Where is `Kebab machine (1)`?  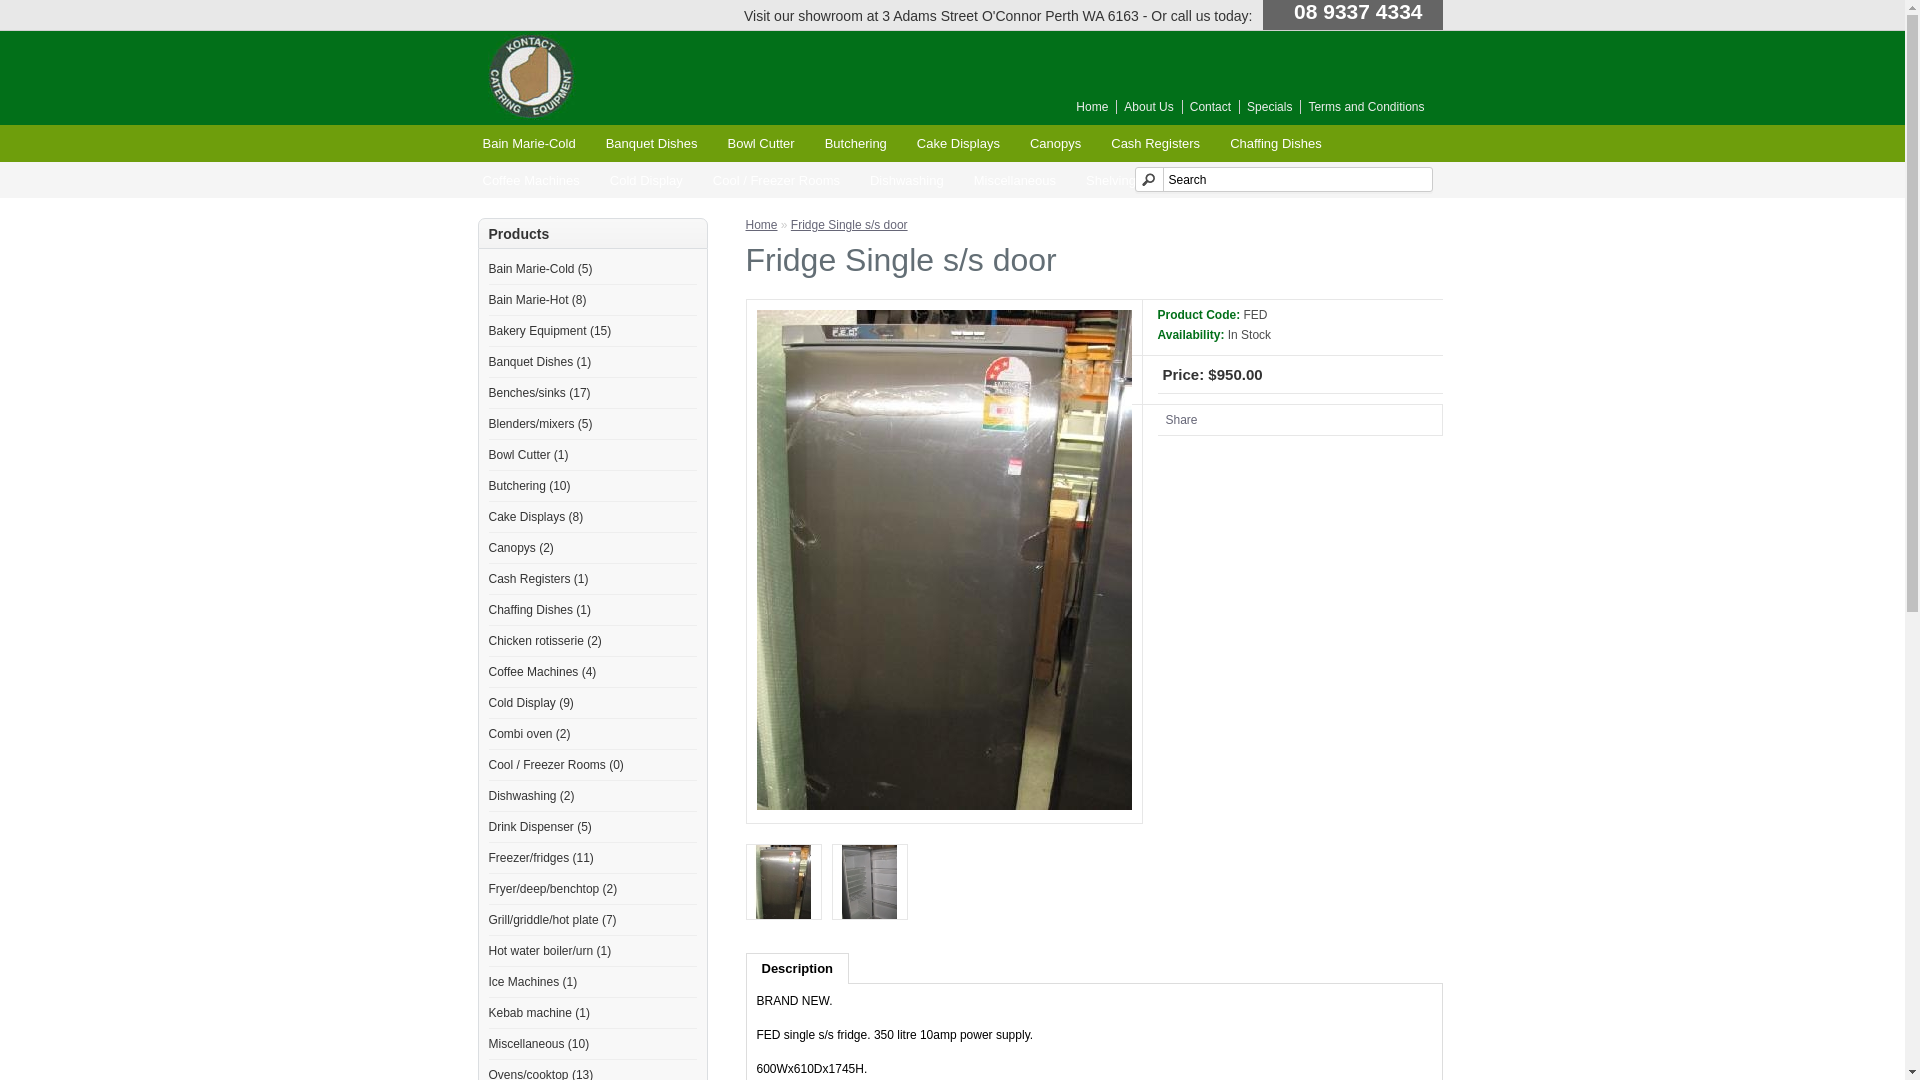
Kebab machine (1) is located at coordinates (538, 1013).